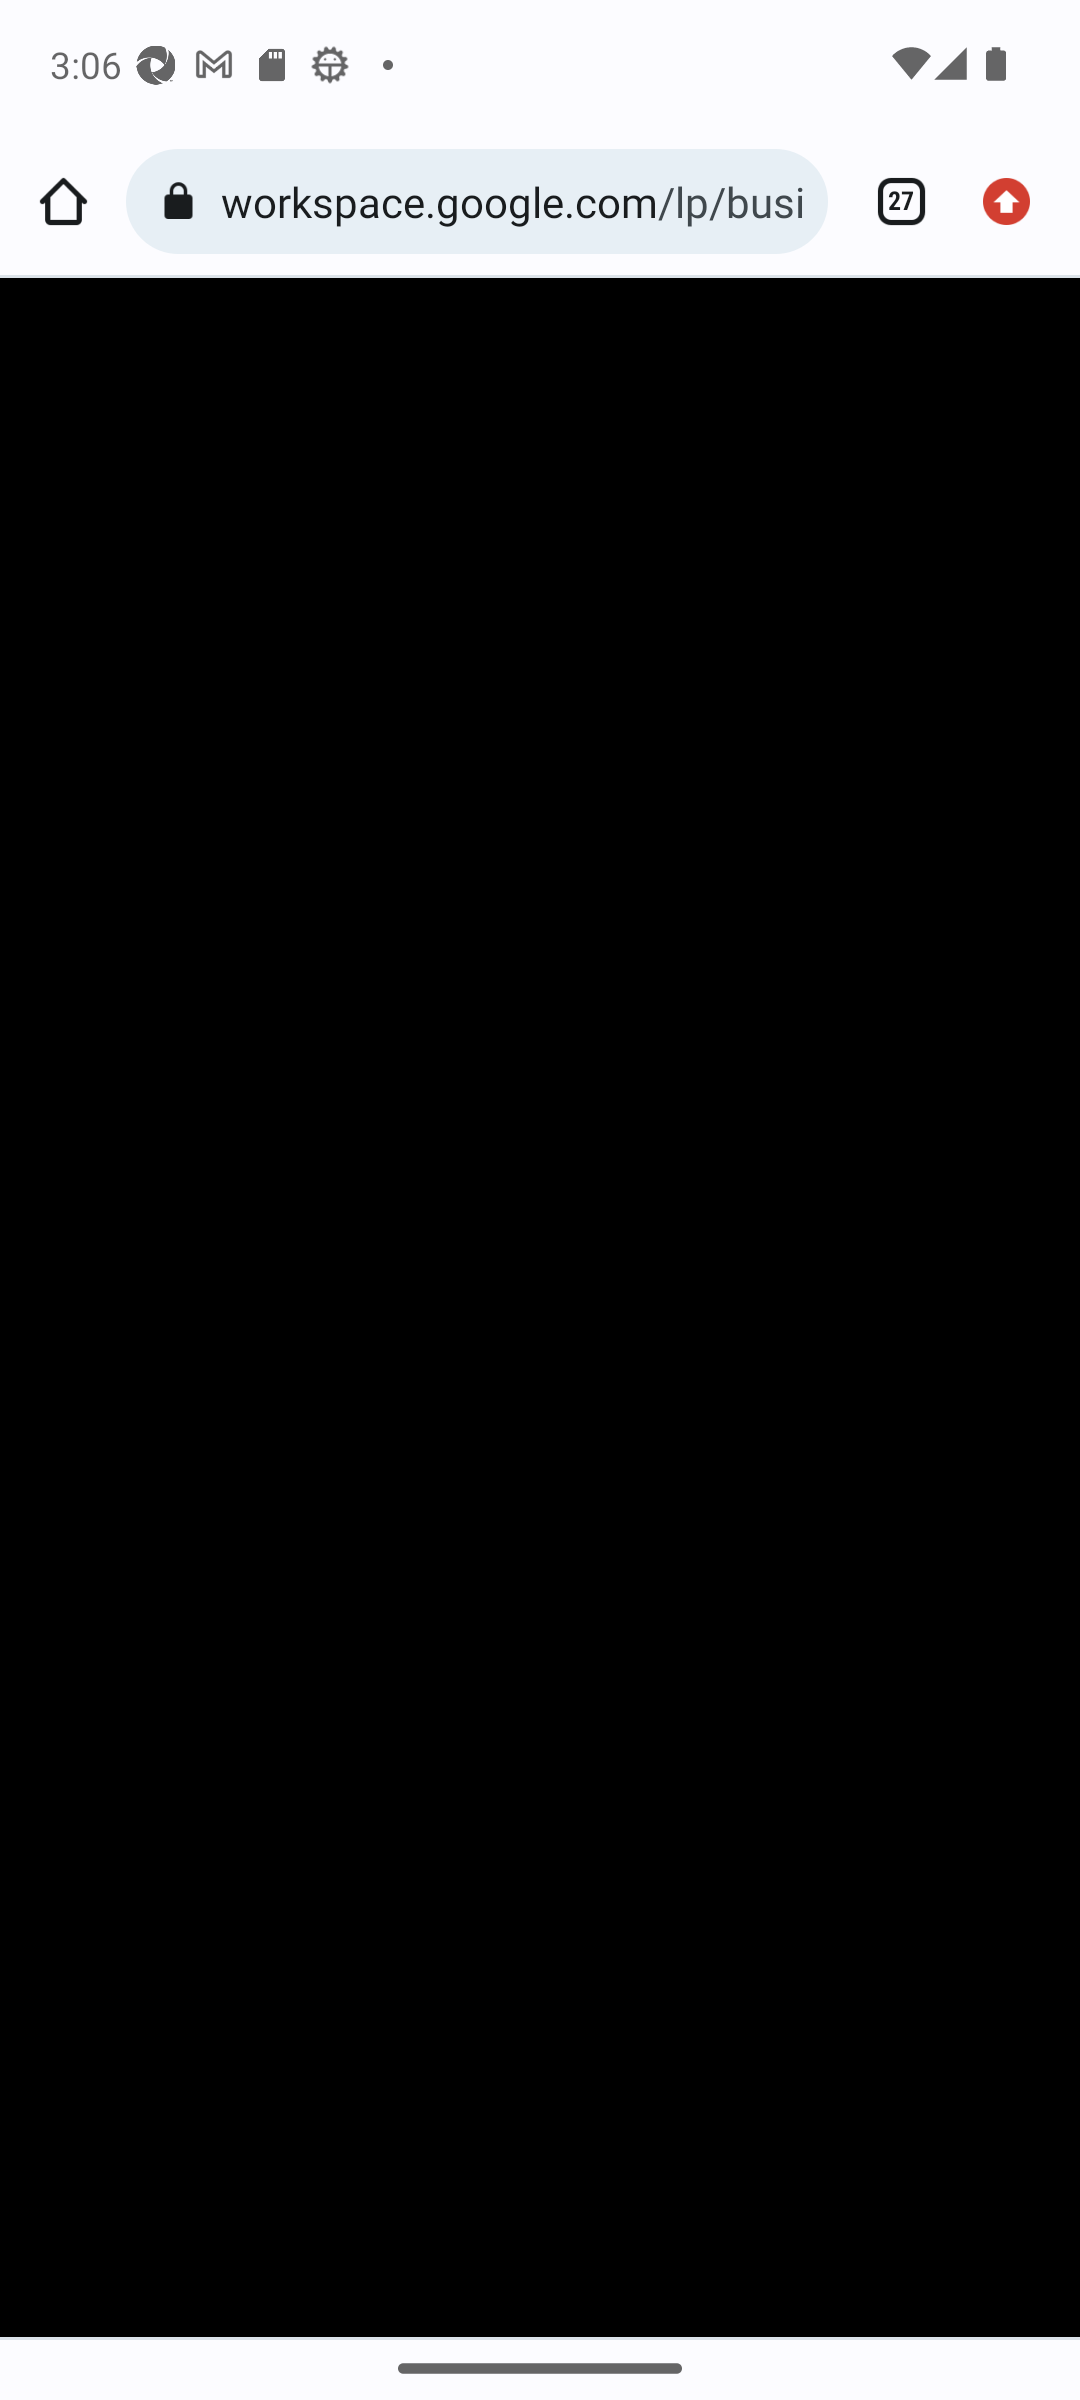 The image size is (1080, 2400). Describe the element at coordinates (1016, 202) in the screenshot. I see `Update available. More options` at that location.